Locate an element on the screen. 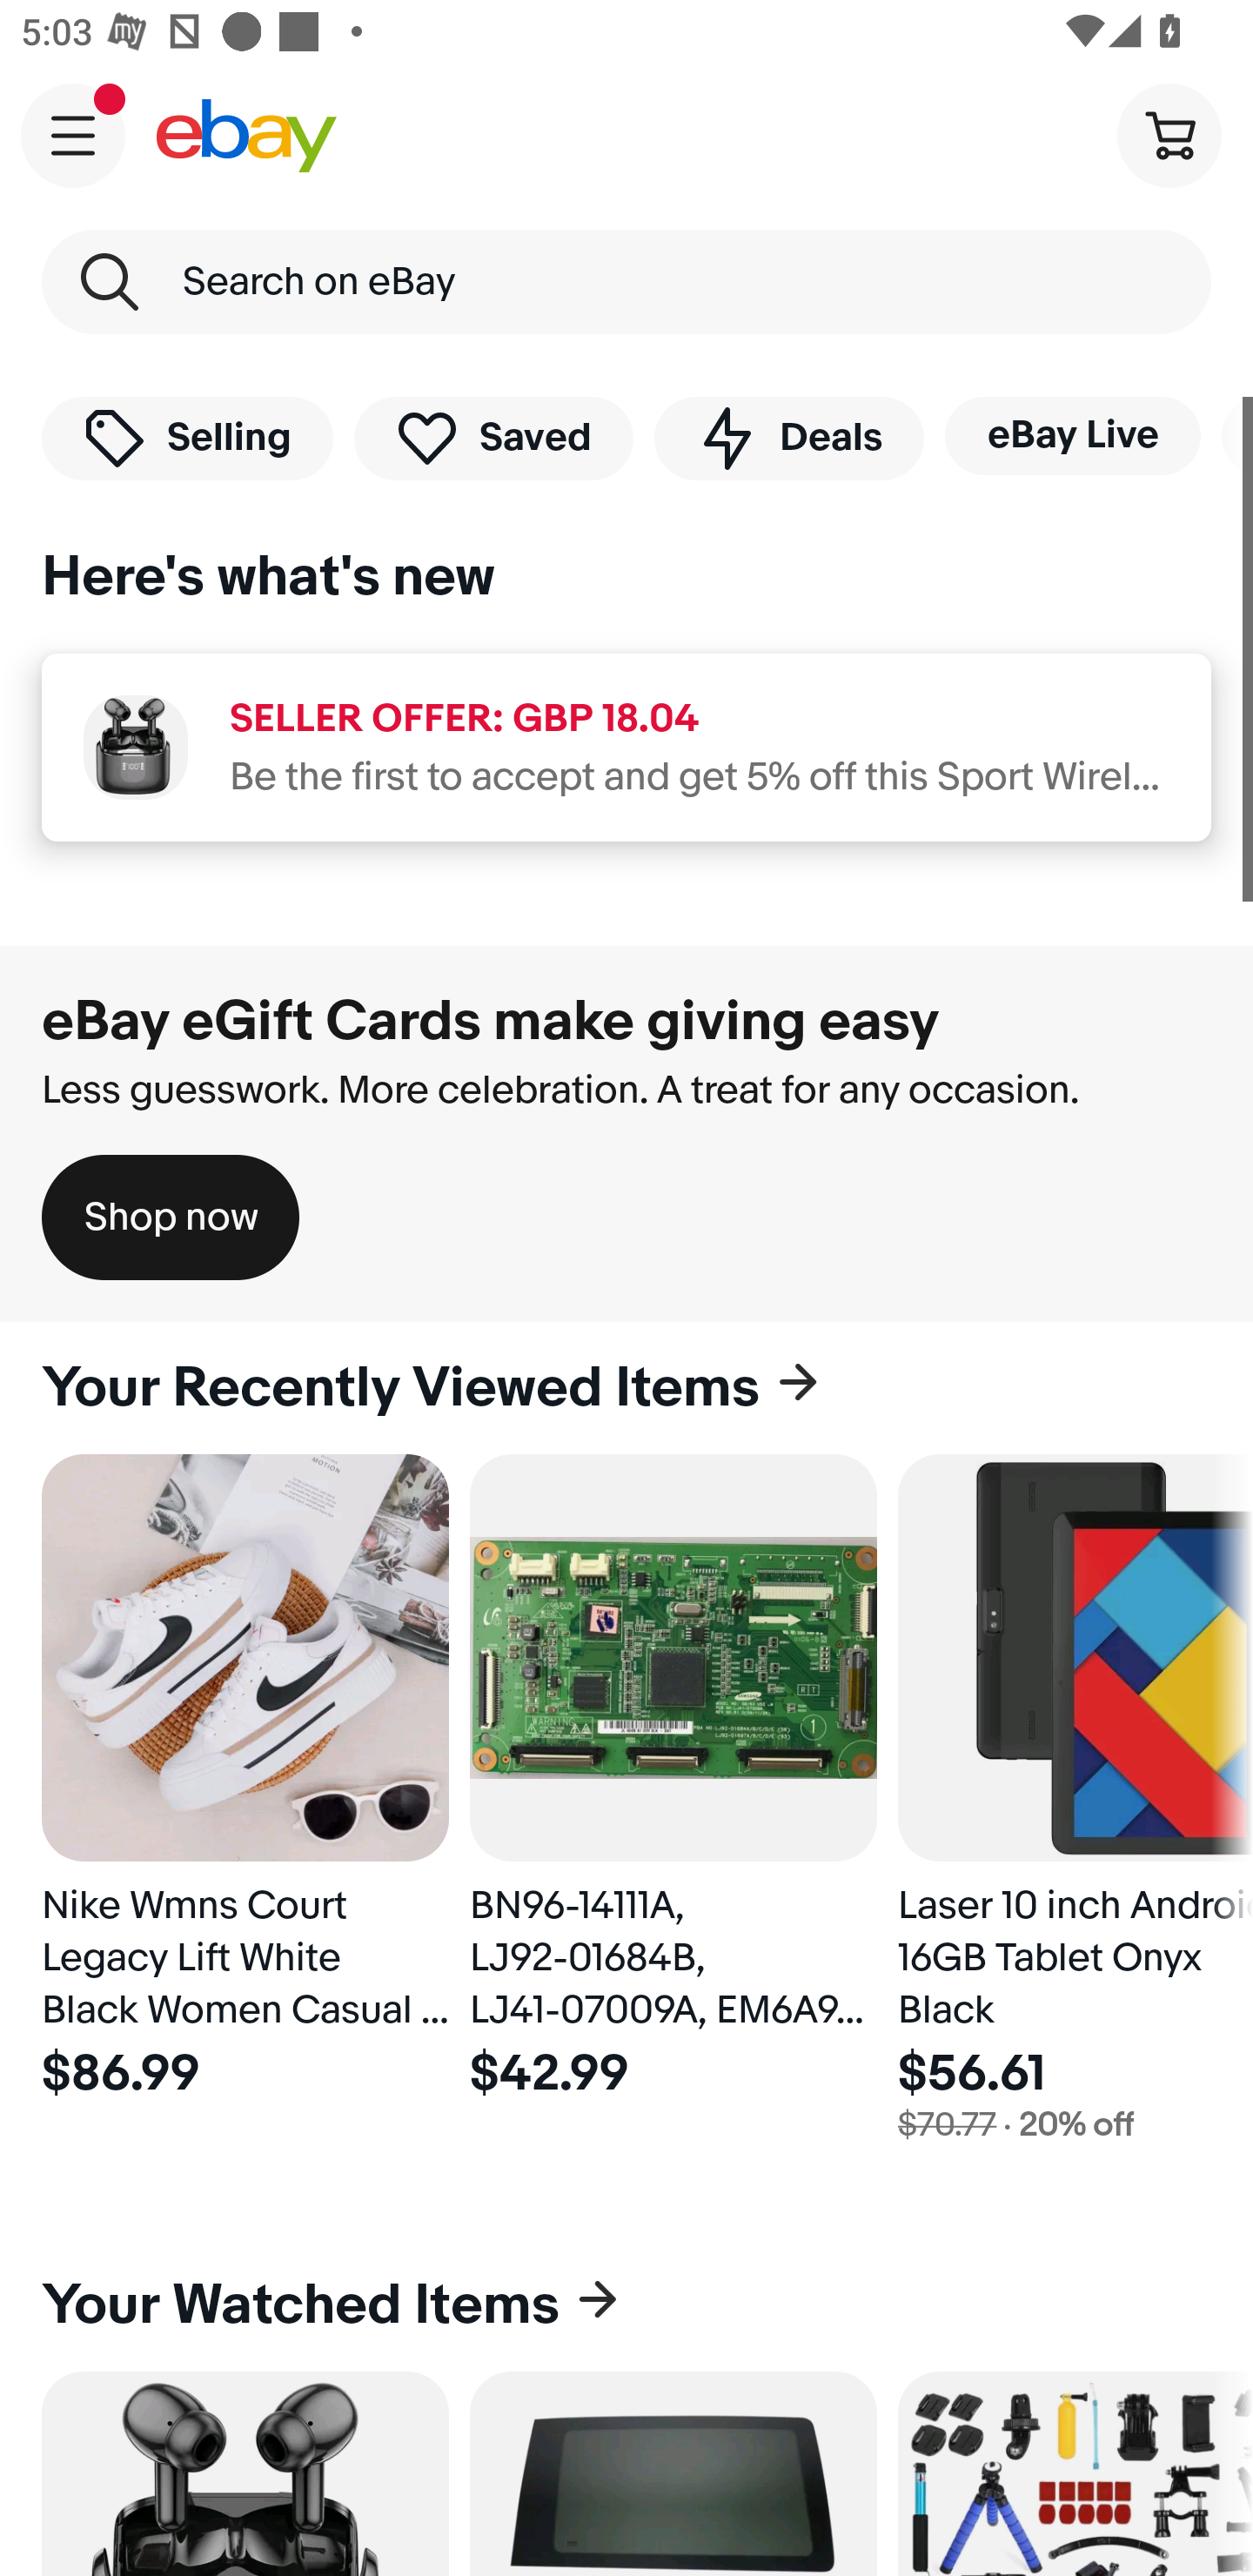 Image resolution: width=1253 pixels, height=2576 pixels. eBay Live is located at coordinates (1072, 435).